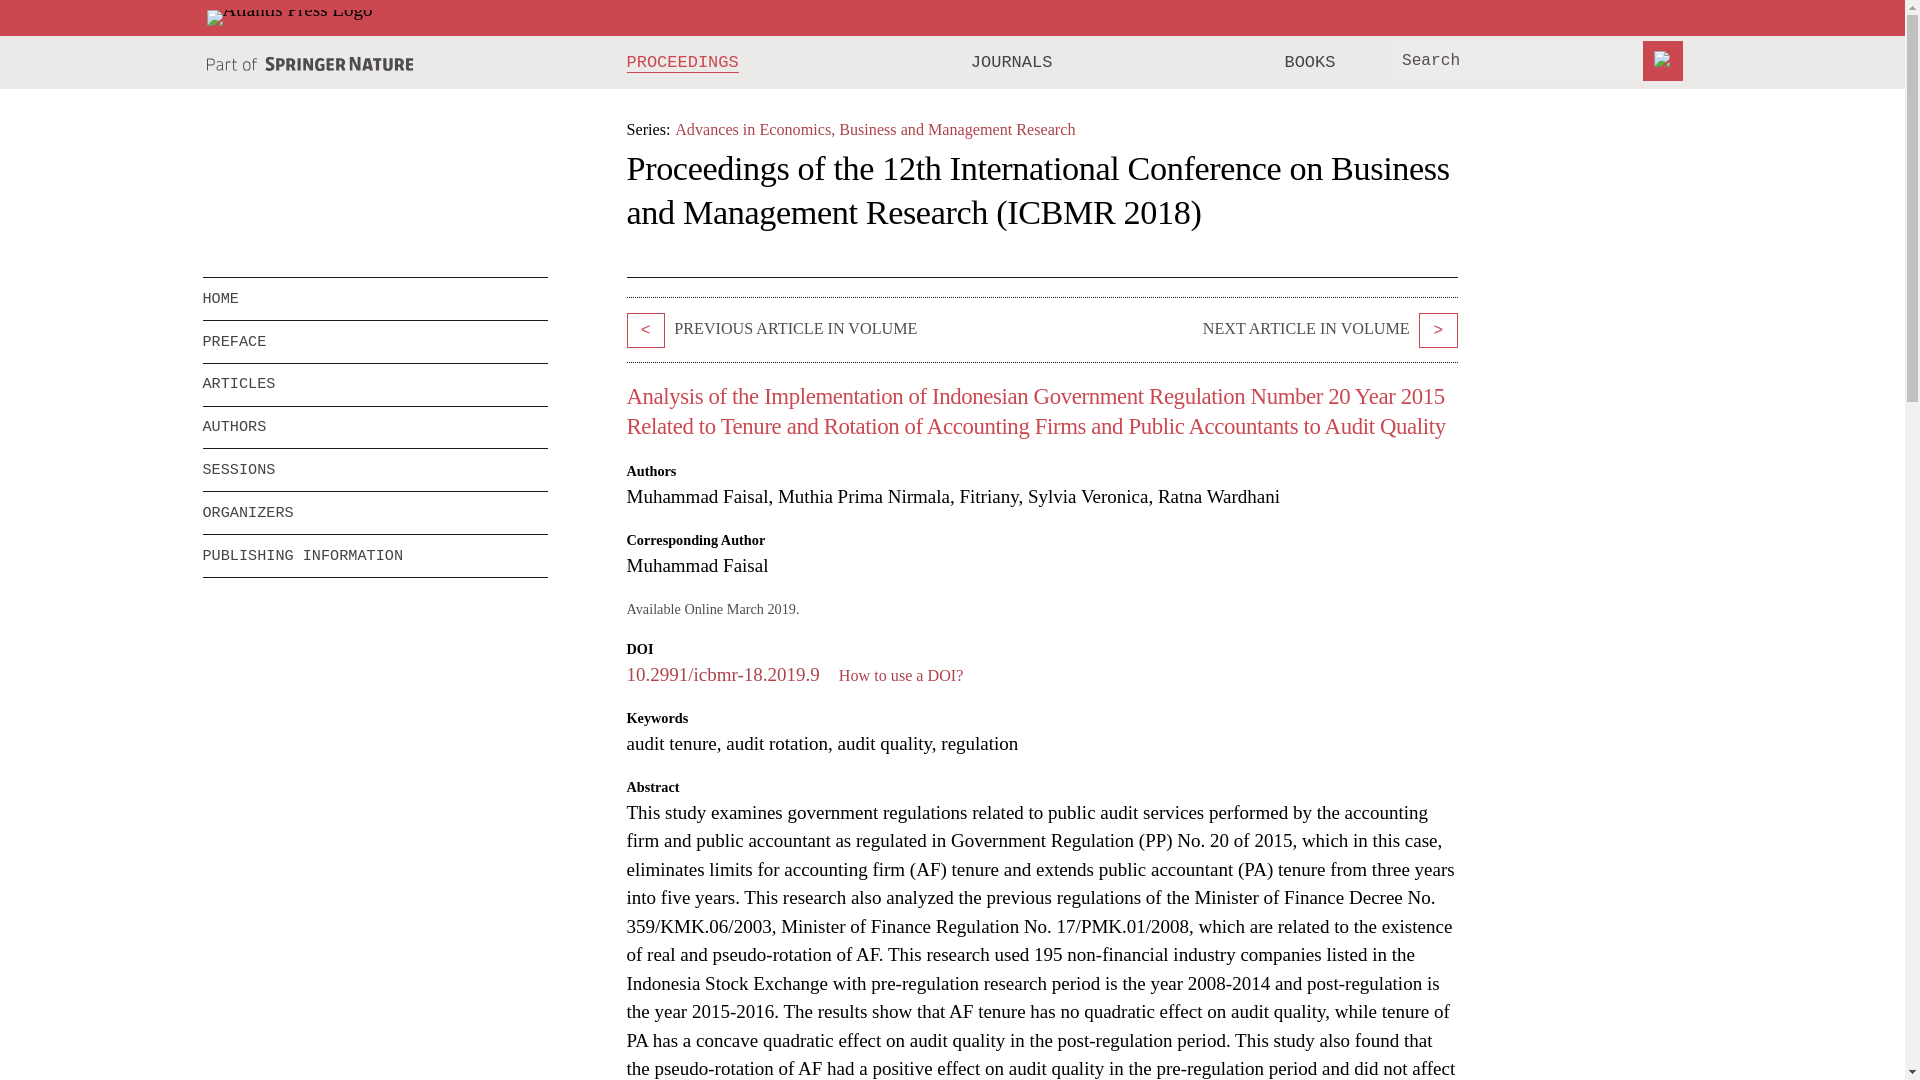 This screenshot has height=1080, width=1920. Describe the element at coordinates (310, 64) in the screenshot. I see `Atlantis Press is Part of Springer Nature` at that location.